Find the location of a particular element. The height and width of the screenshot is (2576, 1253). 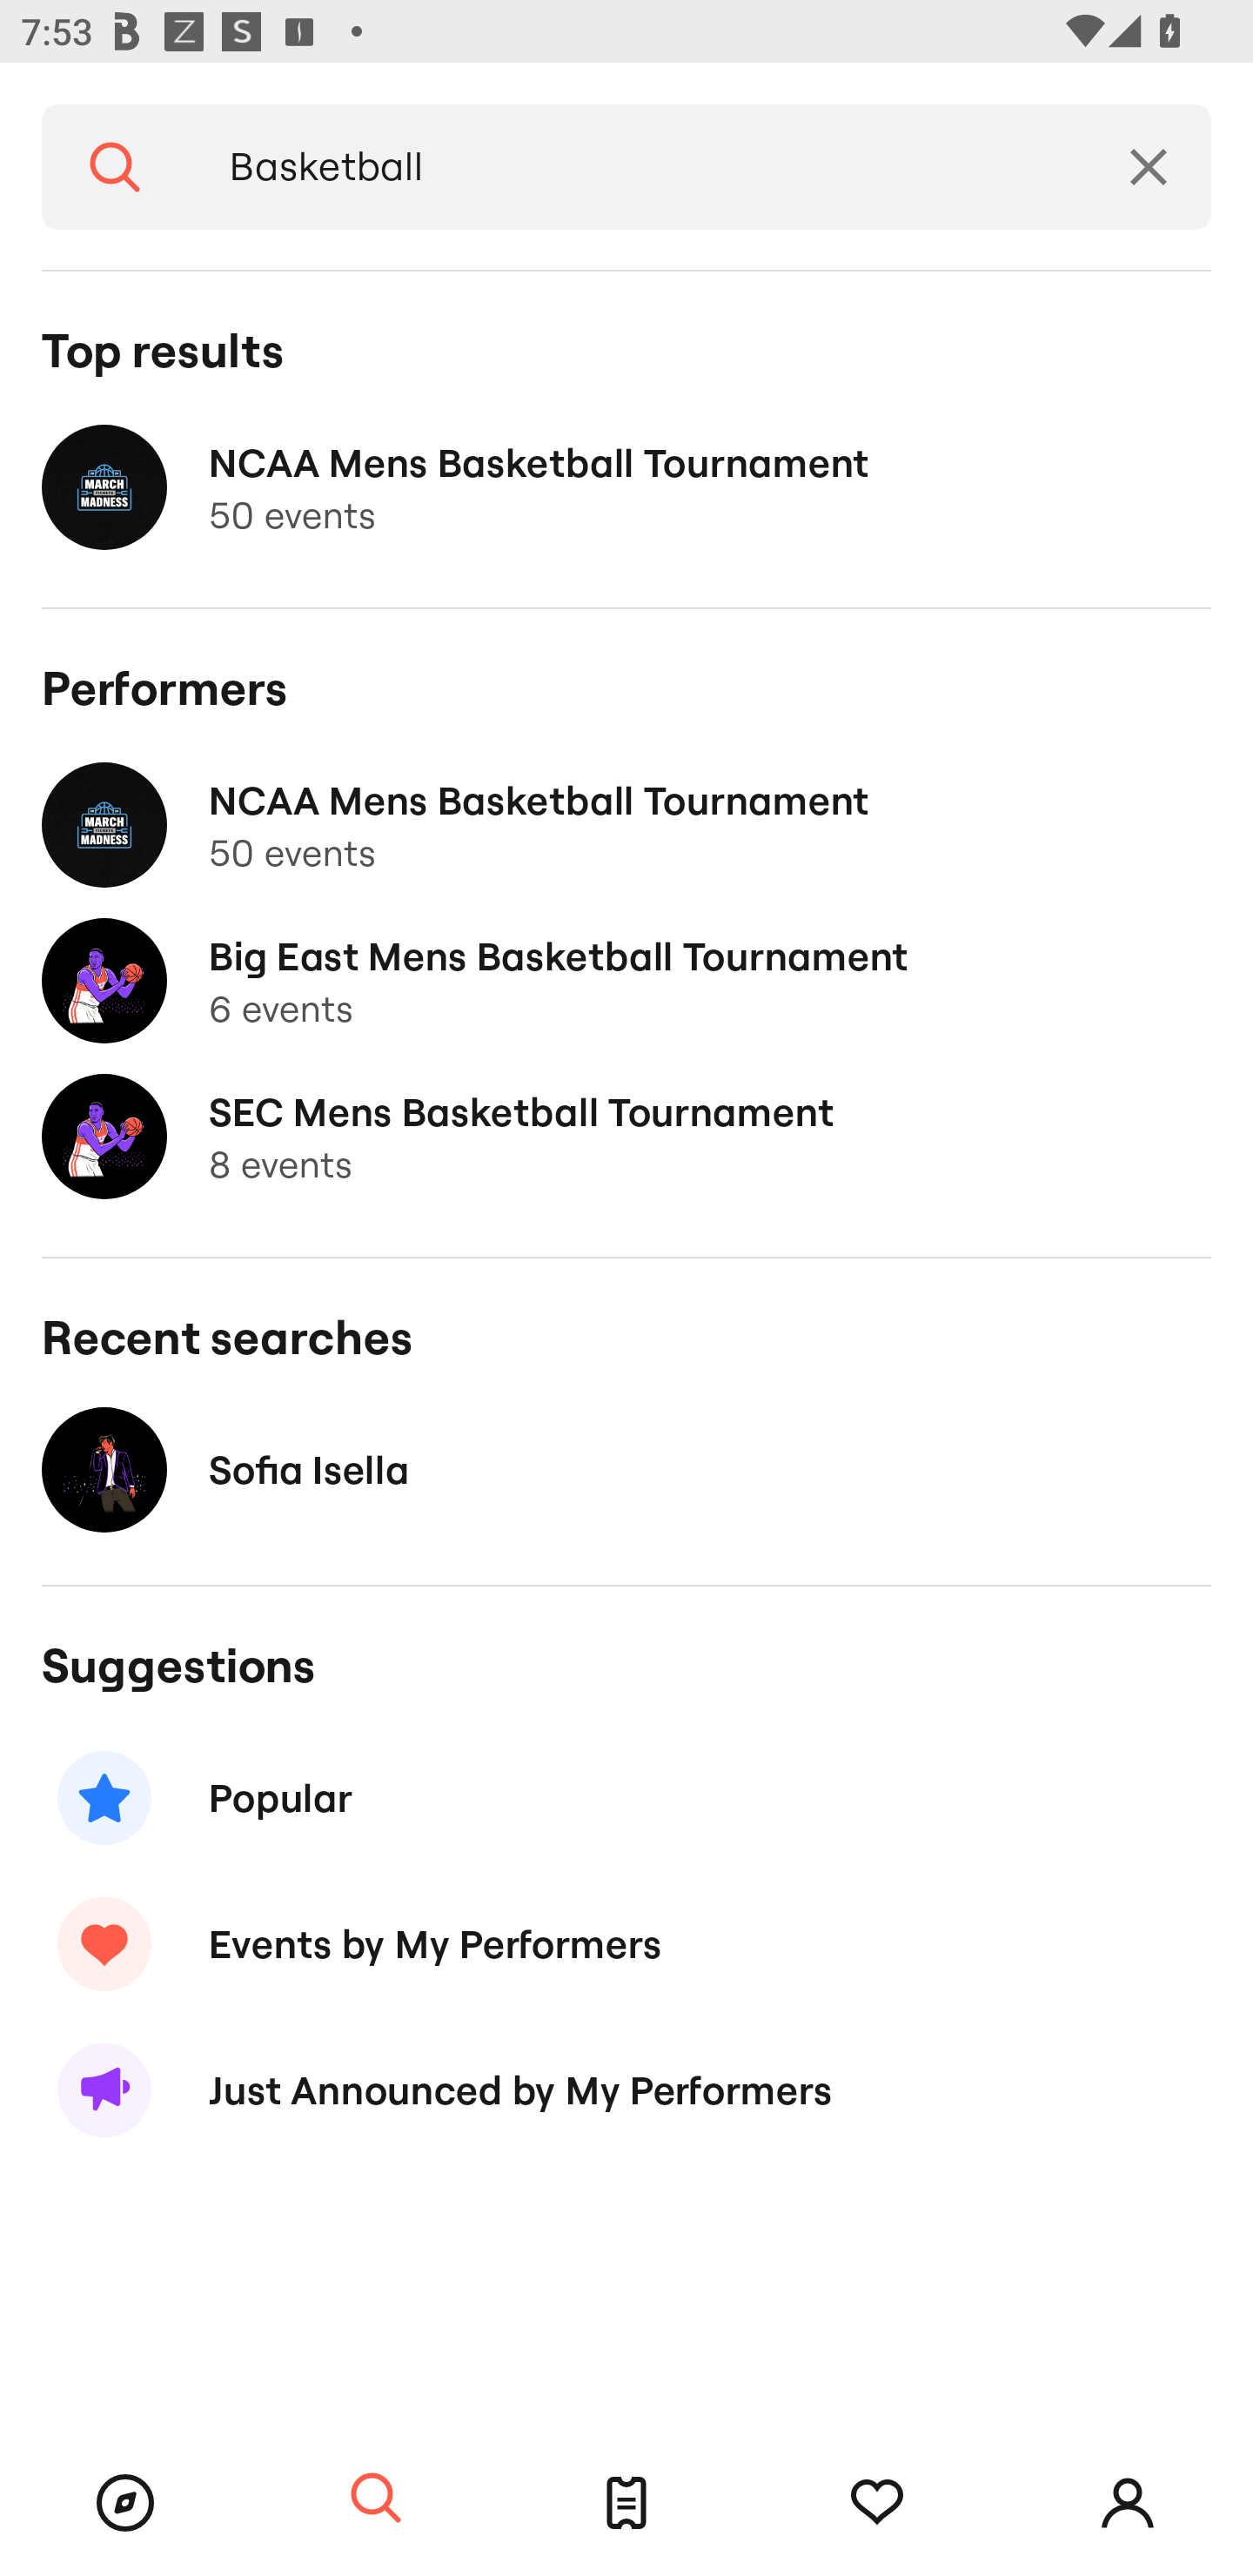

Basketball is located at coordinates (637, 167).